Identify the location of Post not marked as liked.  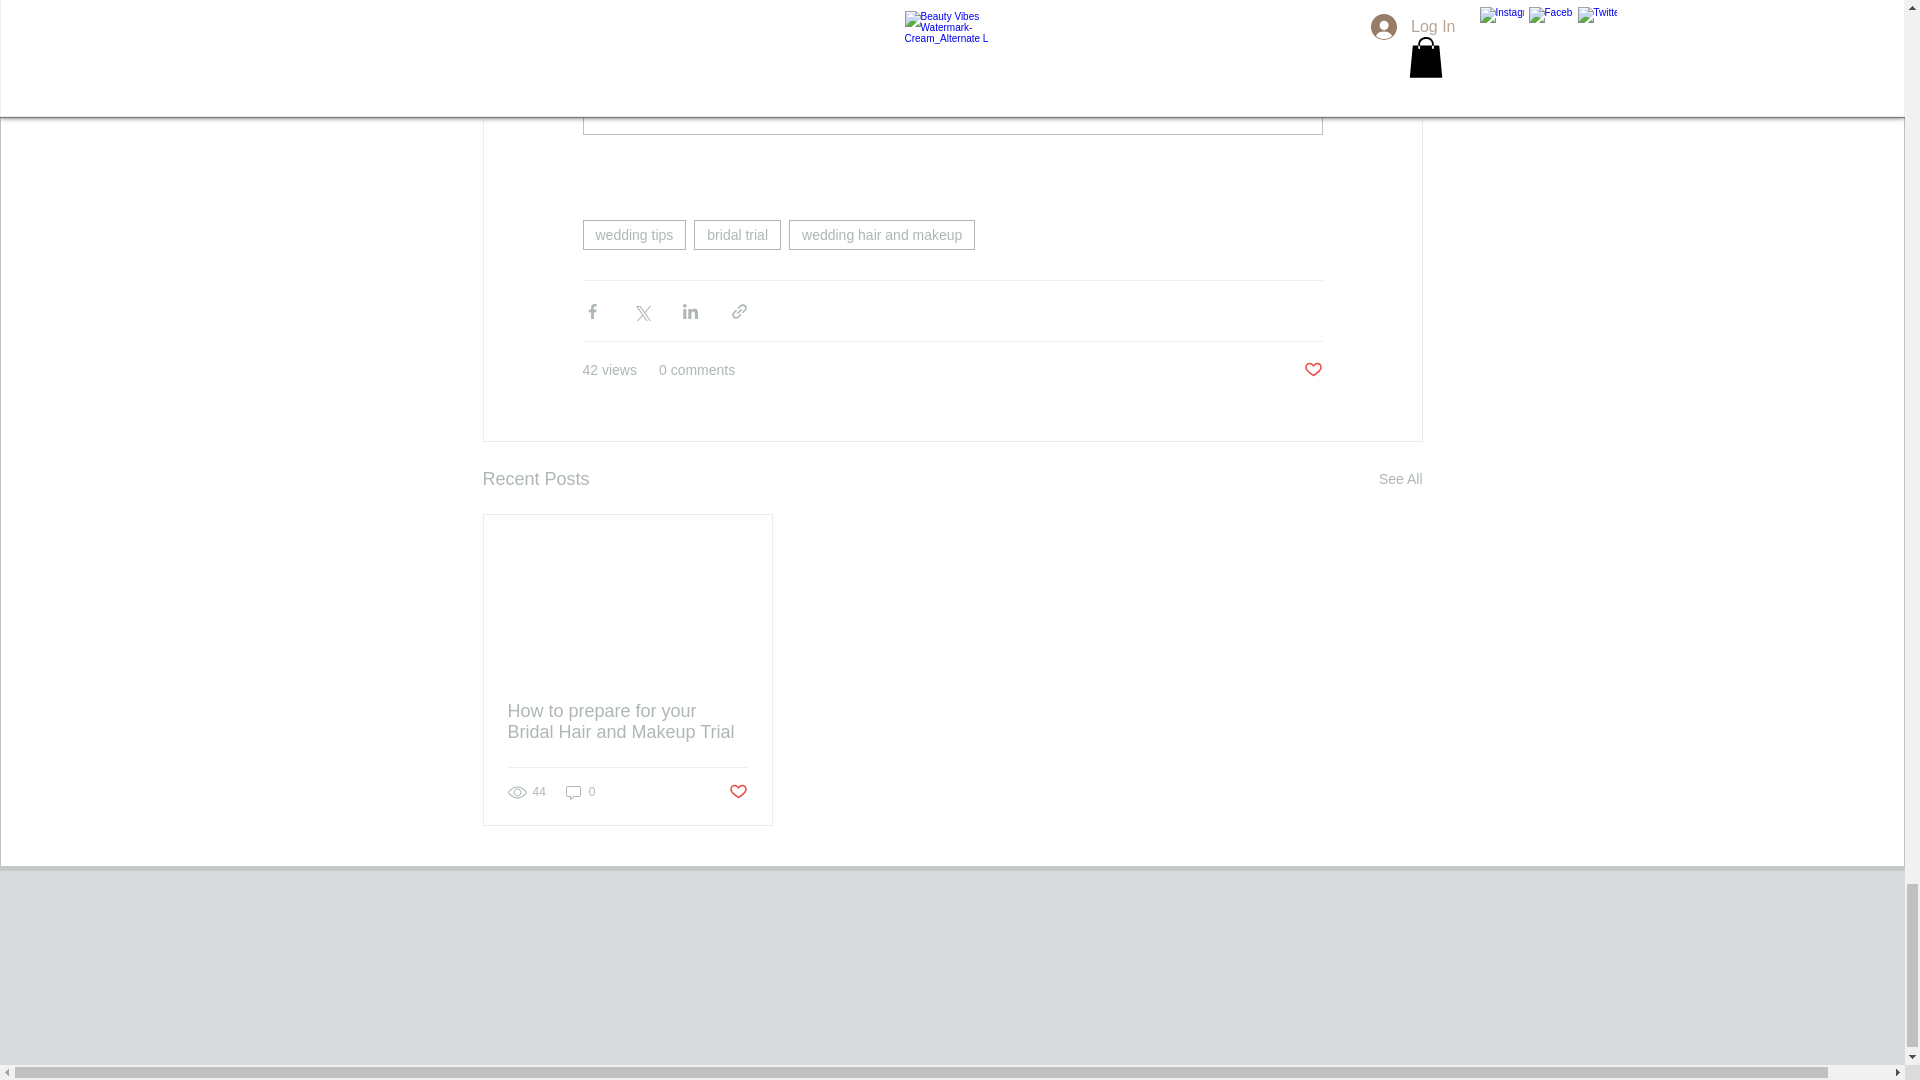
(1312, 370).